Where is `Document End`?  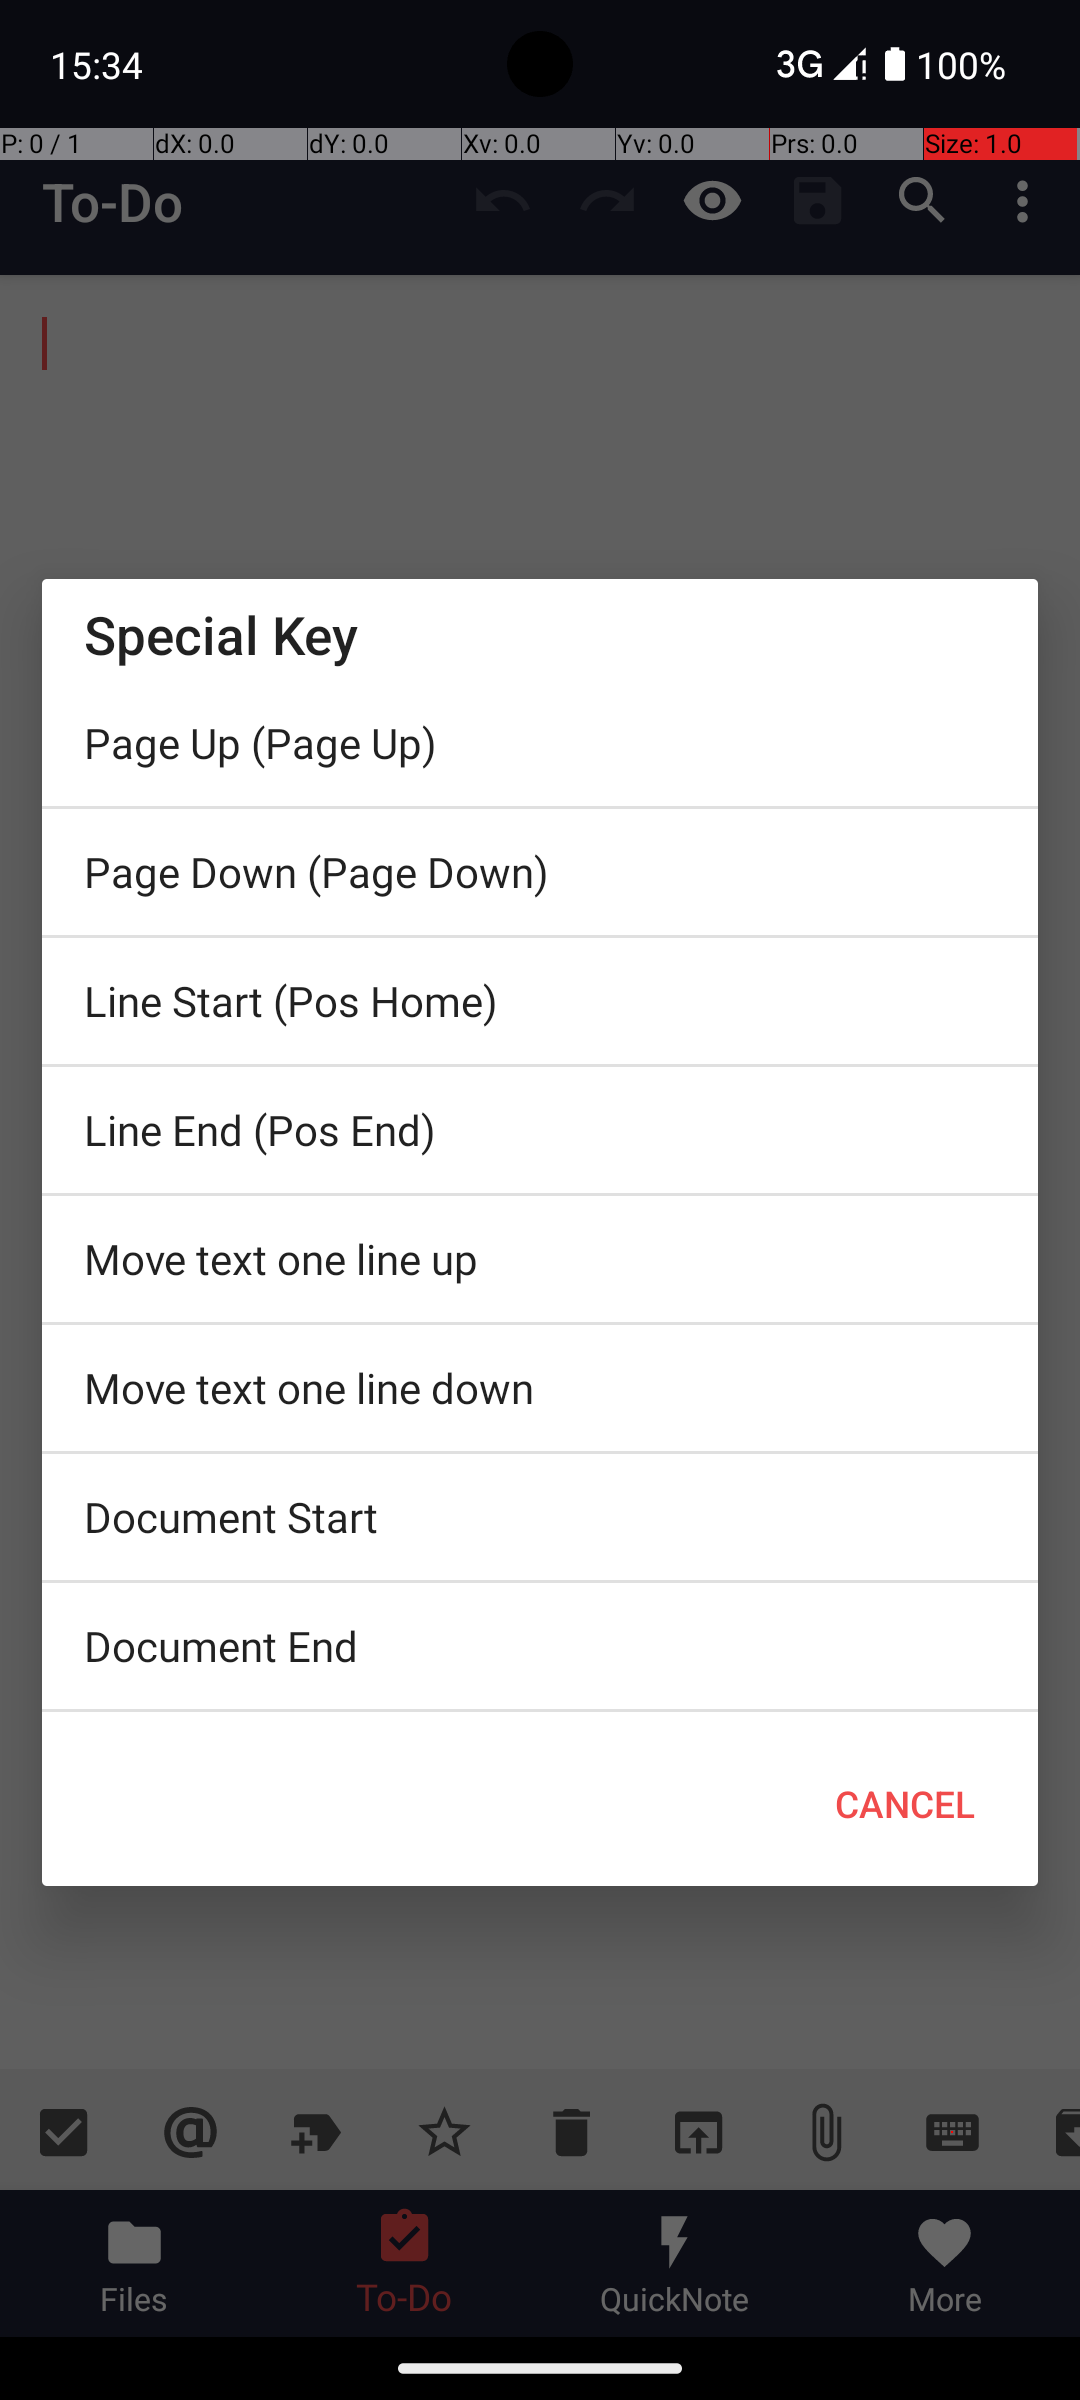 Document End is located at coordinates (540, 1646).